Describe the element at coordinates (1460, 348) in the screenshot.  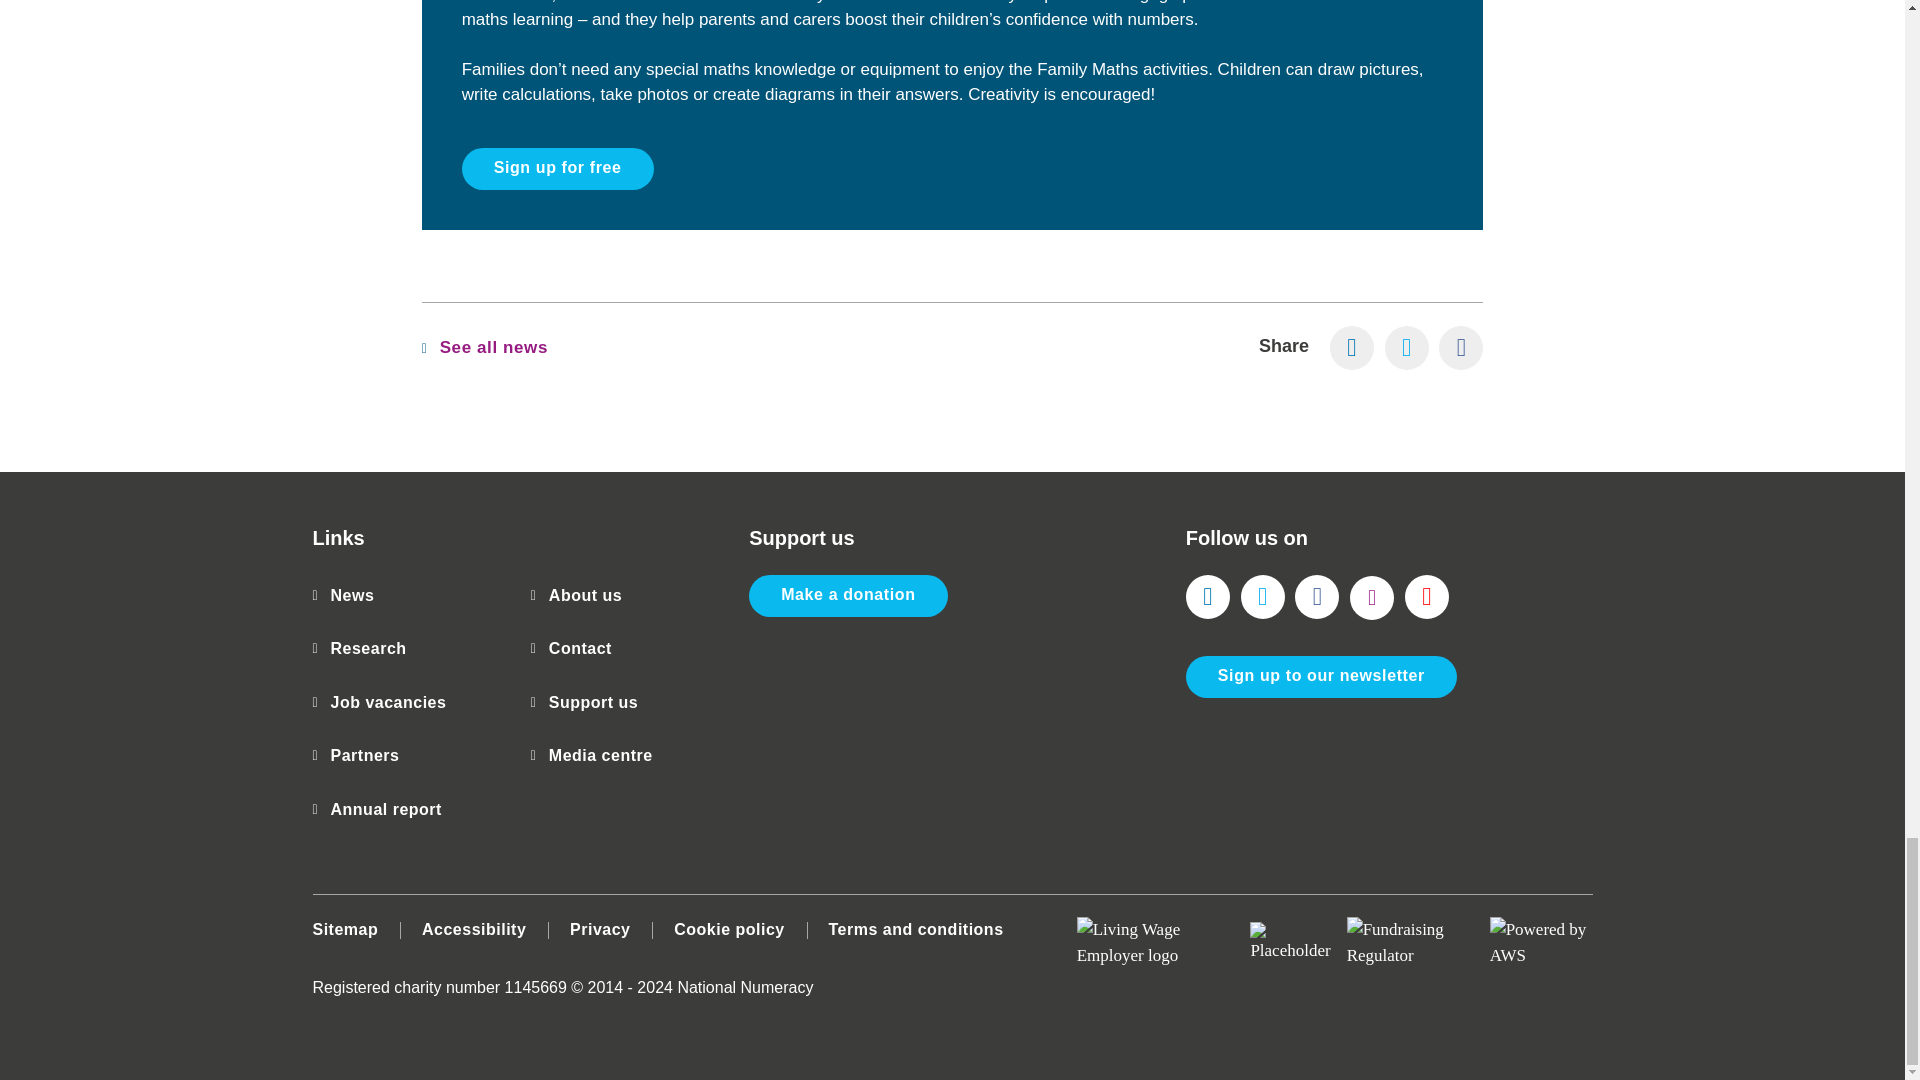
I see `Facebook` at that location.